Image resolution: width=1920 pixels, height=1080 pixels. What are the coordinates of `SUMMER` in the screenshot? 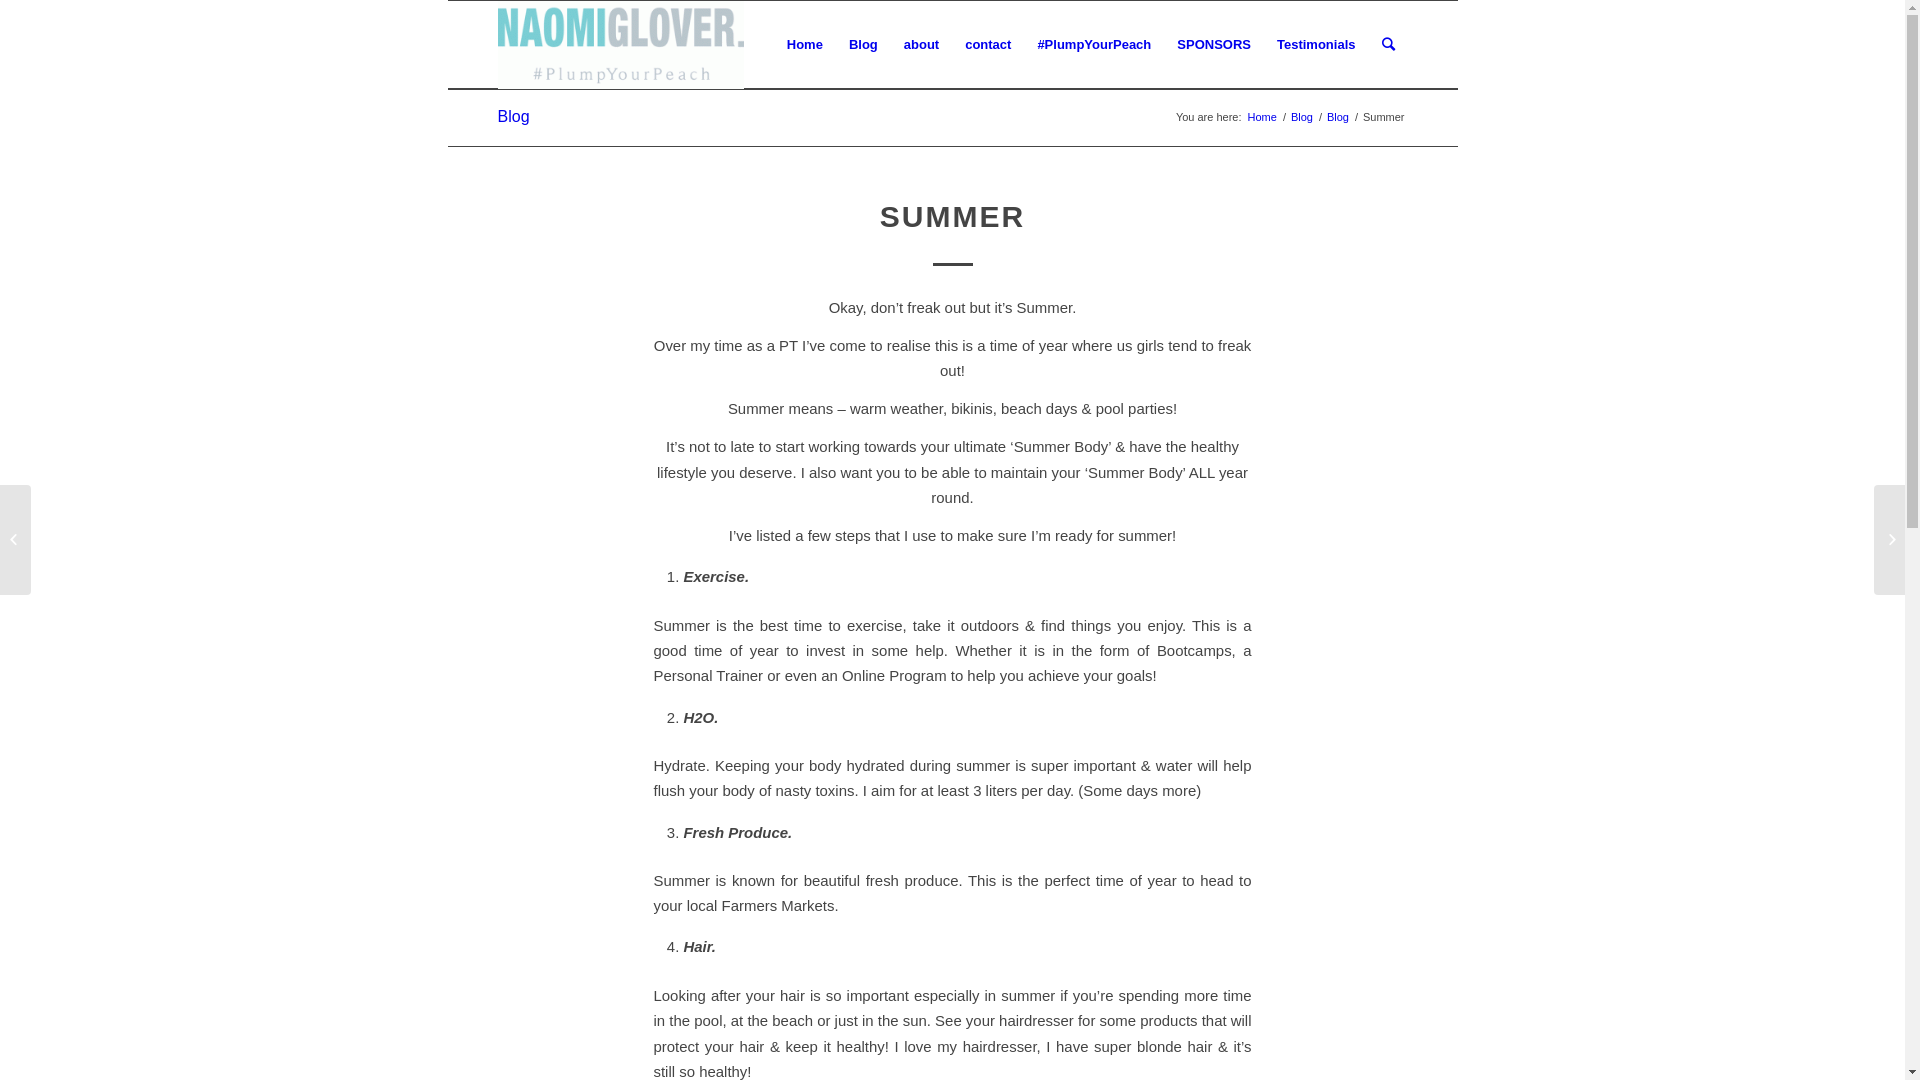 It's located at (952, 216).